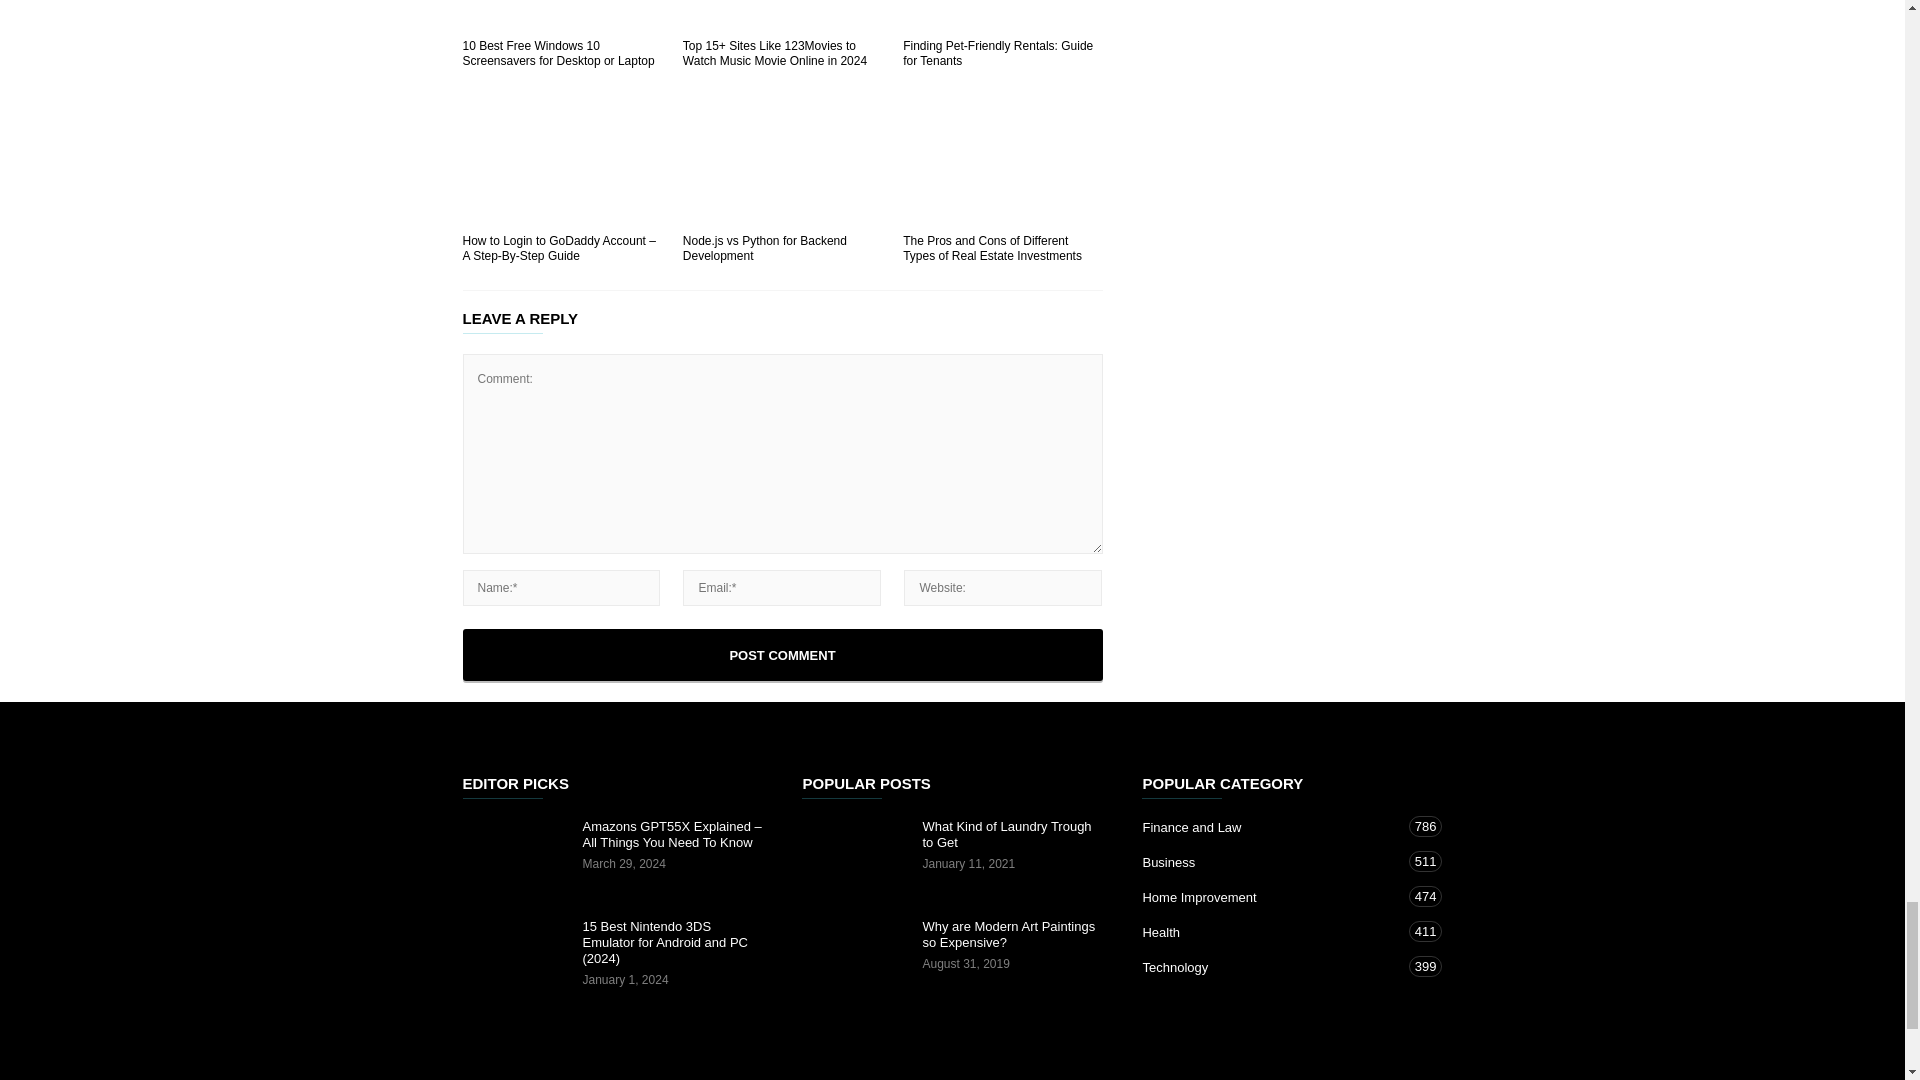  I want to click on 10 Best Free Windows 10 Screensavers for Desktop or Laptop, so click(561, 16).